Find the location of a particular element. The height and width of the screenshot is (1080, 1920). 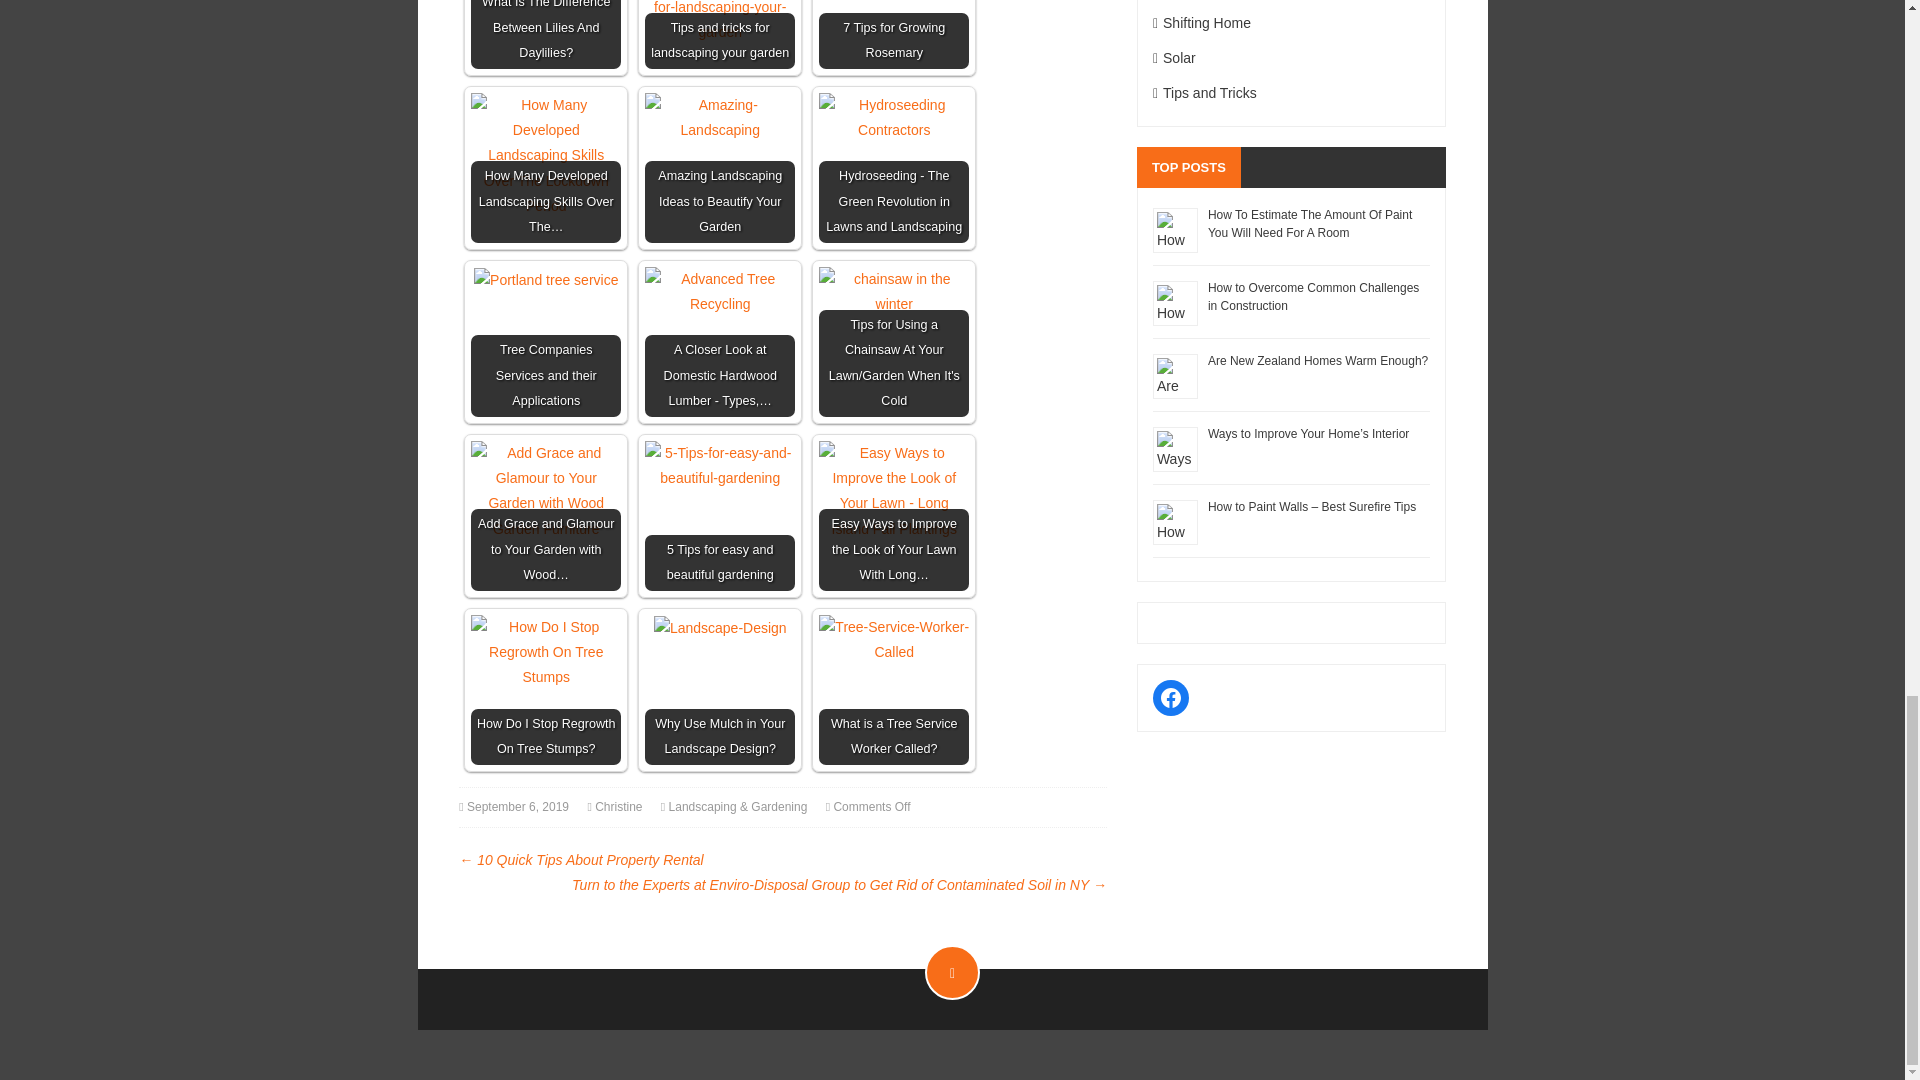

What Is The Difference Between Lilies And Daylilies? is located at coordinates (545, 34).